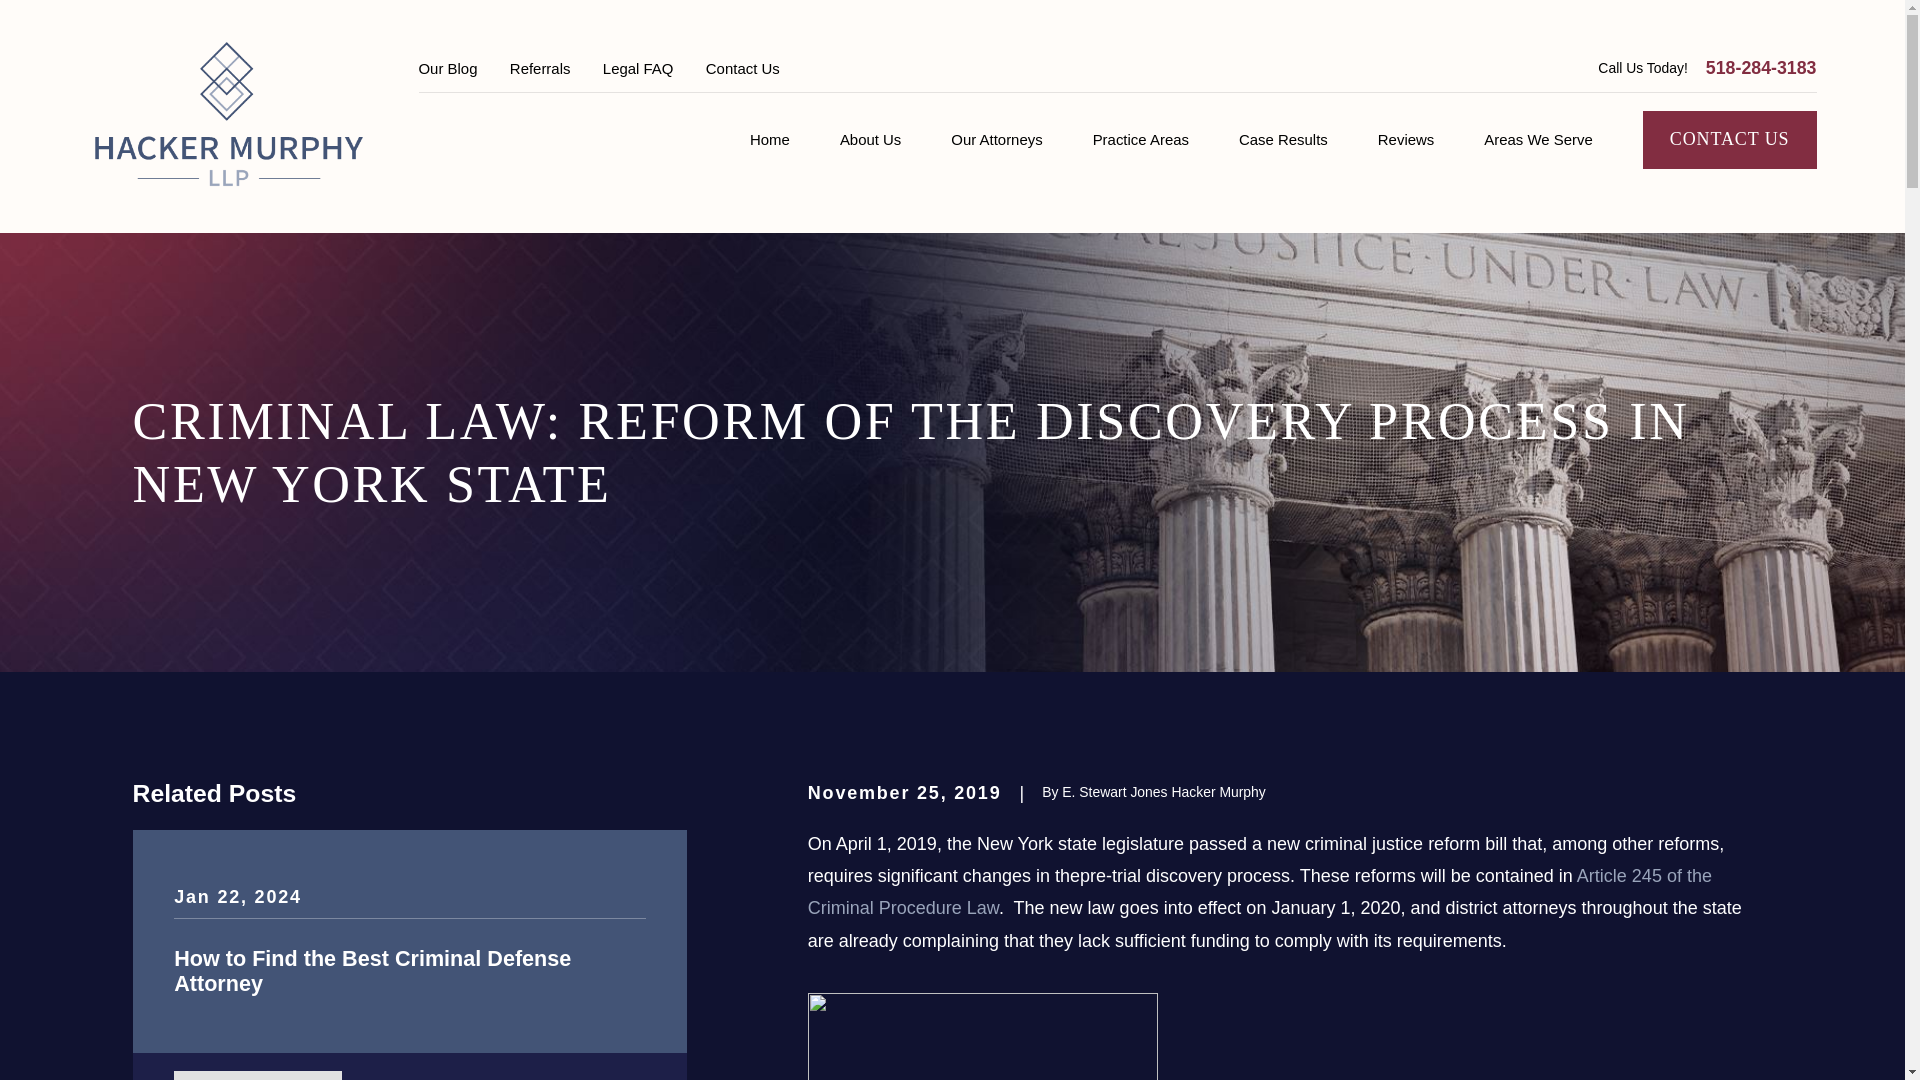  Describe the element at coordinates (638, 68) in the screenshot. I see `Legal FAQ` at that location.